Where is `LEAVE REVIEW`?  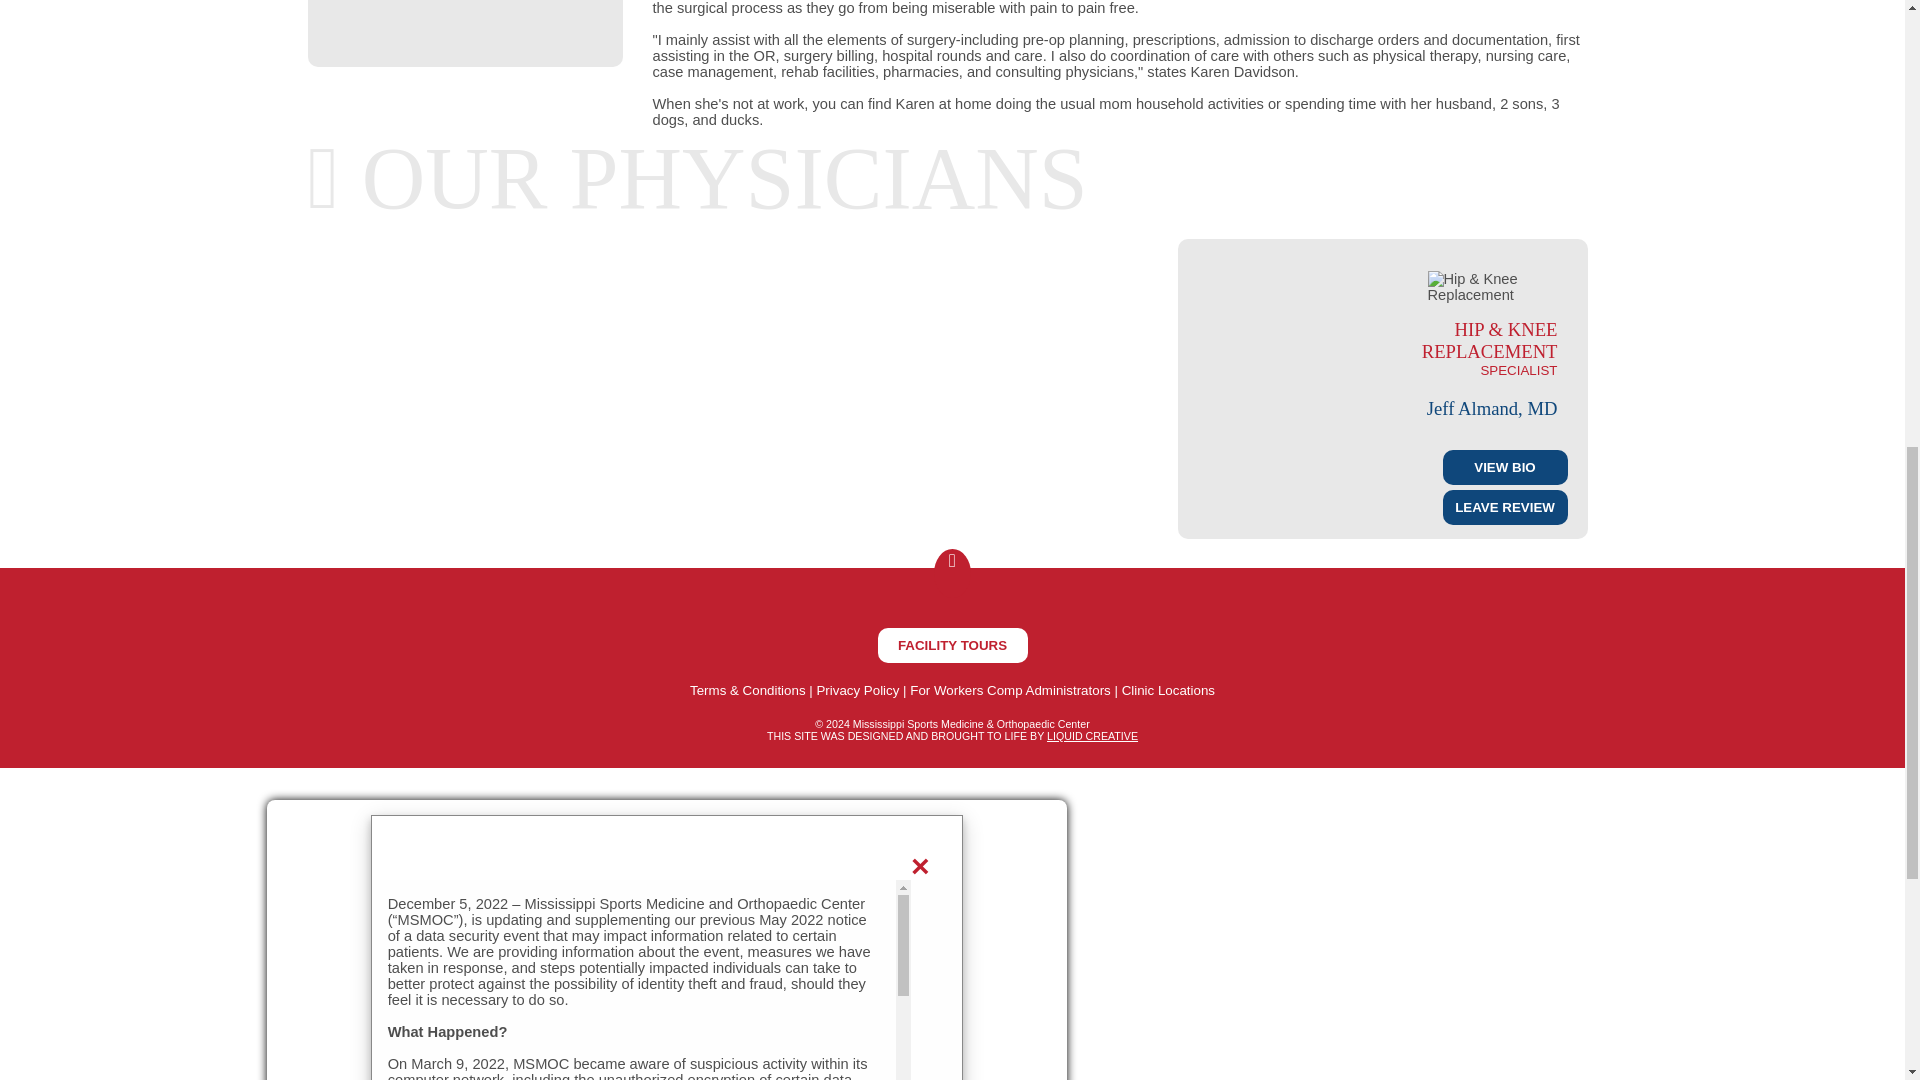
LEAVE REVIEW is located at coordinates (1504, 507).